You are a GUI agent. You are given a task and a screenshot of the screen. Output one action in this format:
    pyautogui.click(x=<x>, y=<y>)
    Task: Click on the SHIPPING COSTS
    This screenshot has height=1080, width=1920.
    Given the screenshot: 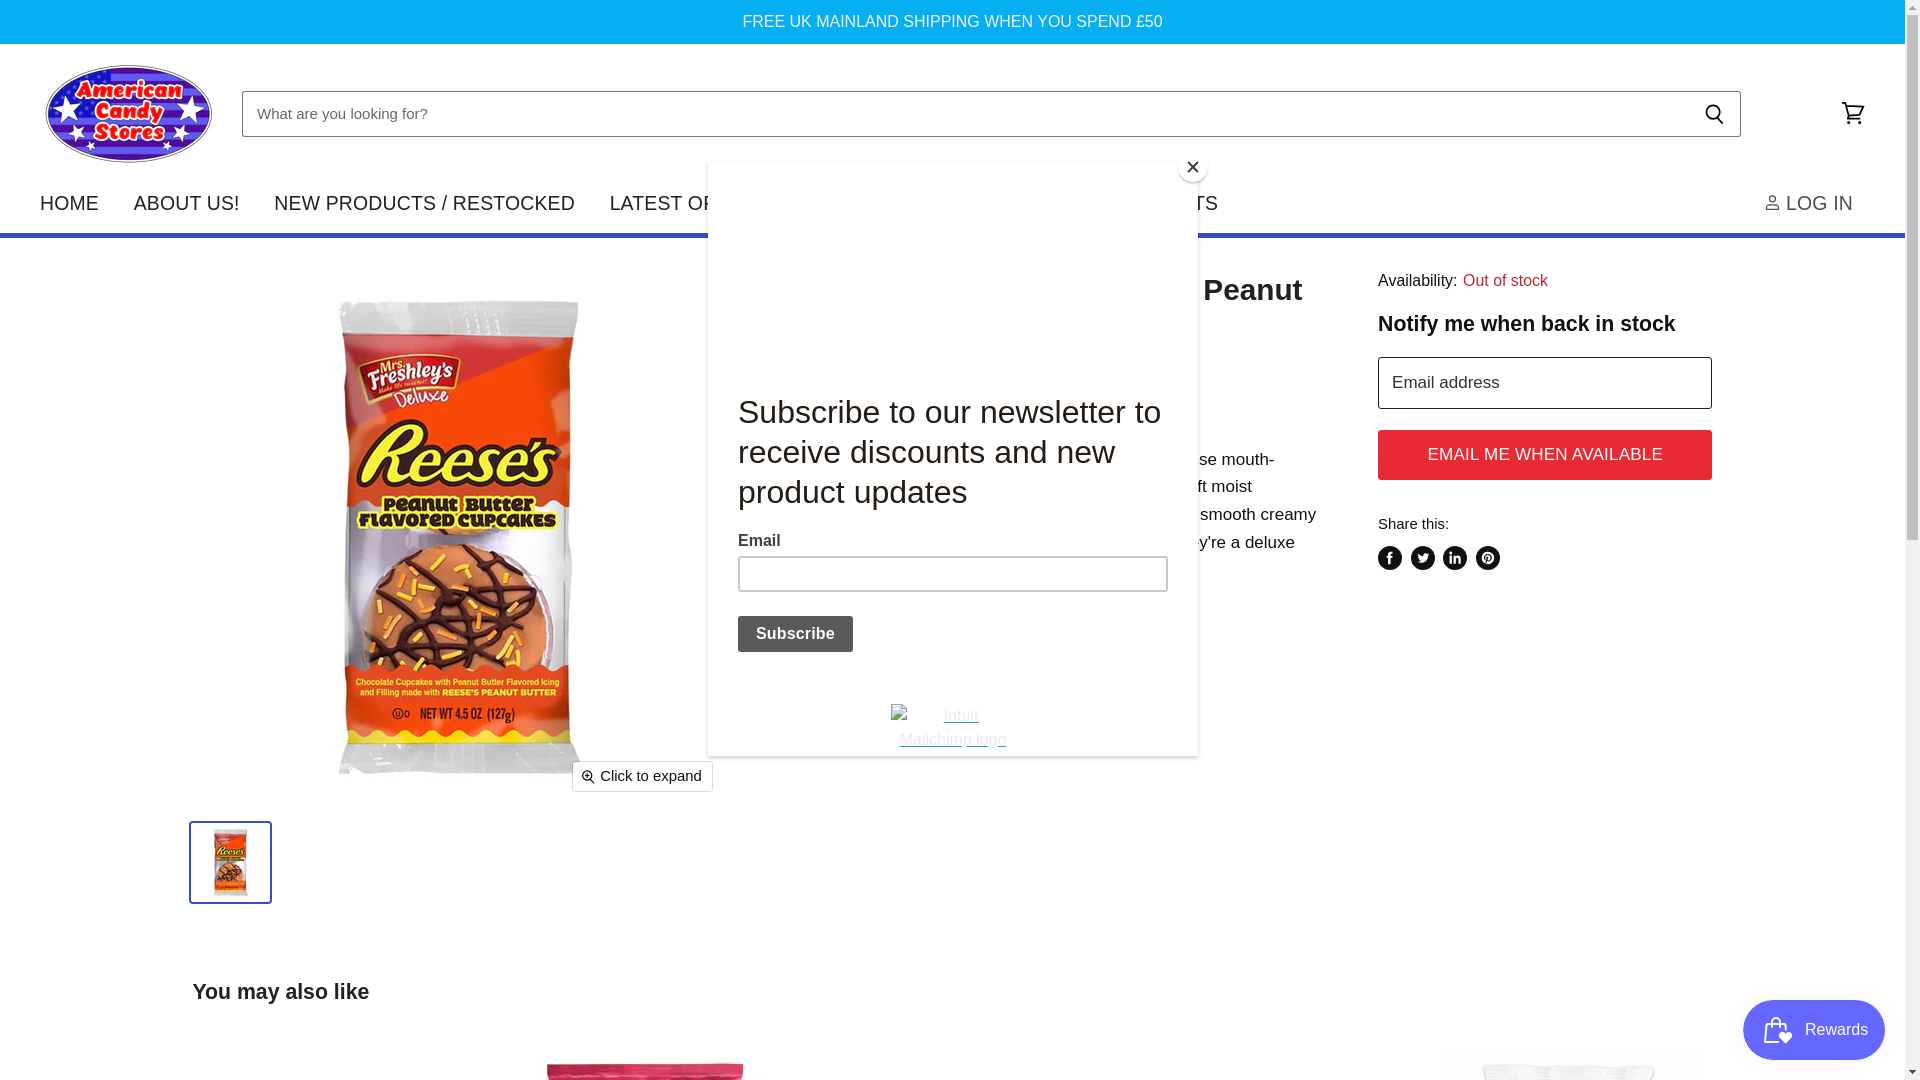 What is the action you would take?
    pyautogui.click(x=1135, y=203)
    